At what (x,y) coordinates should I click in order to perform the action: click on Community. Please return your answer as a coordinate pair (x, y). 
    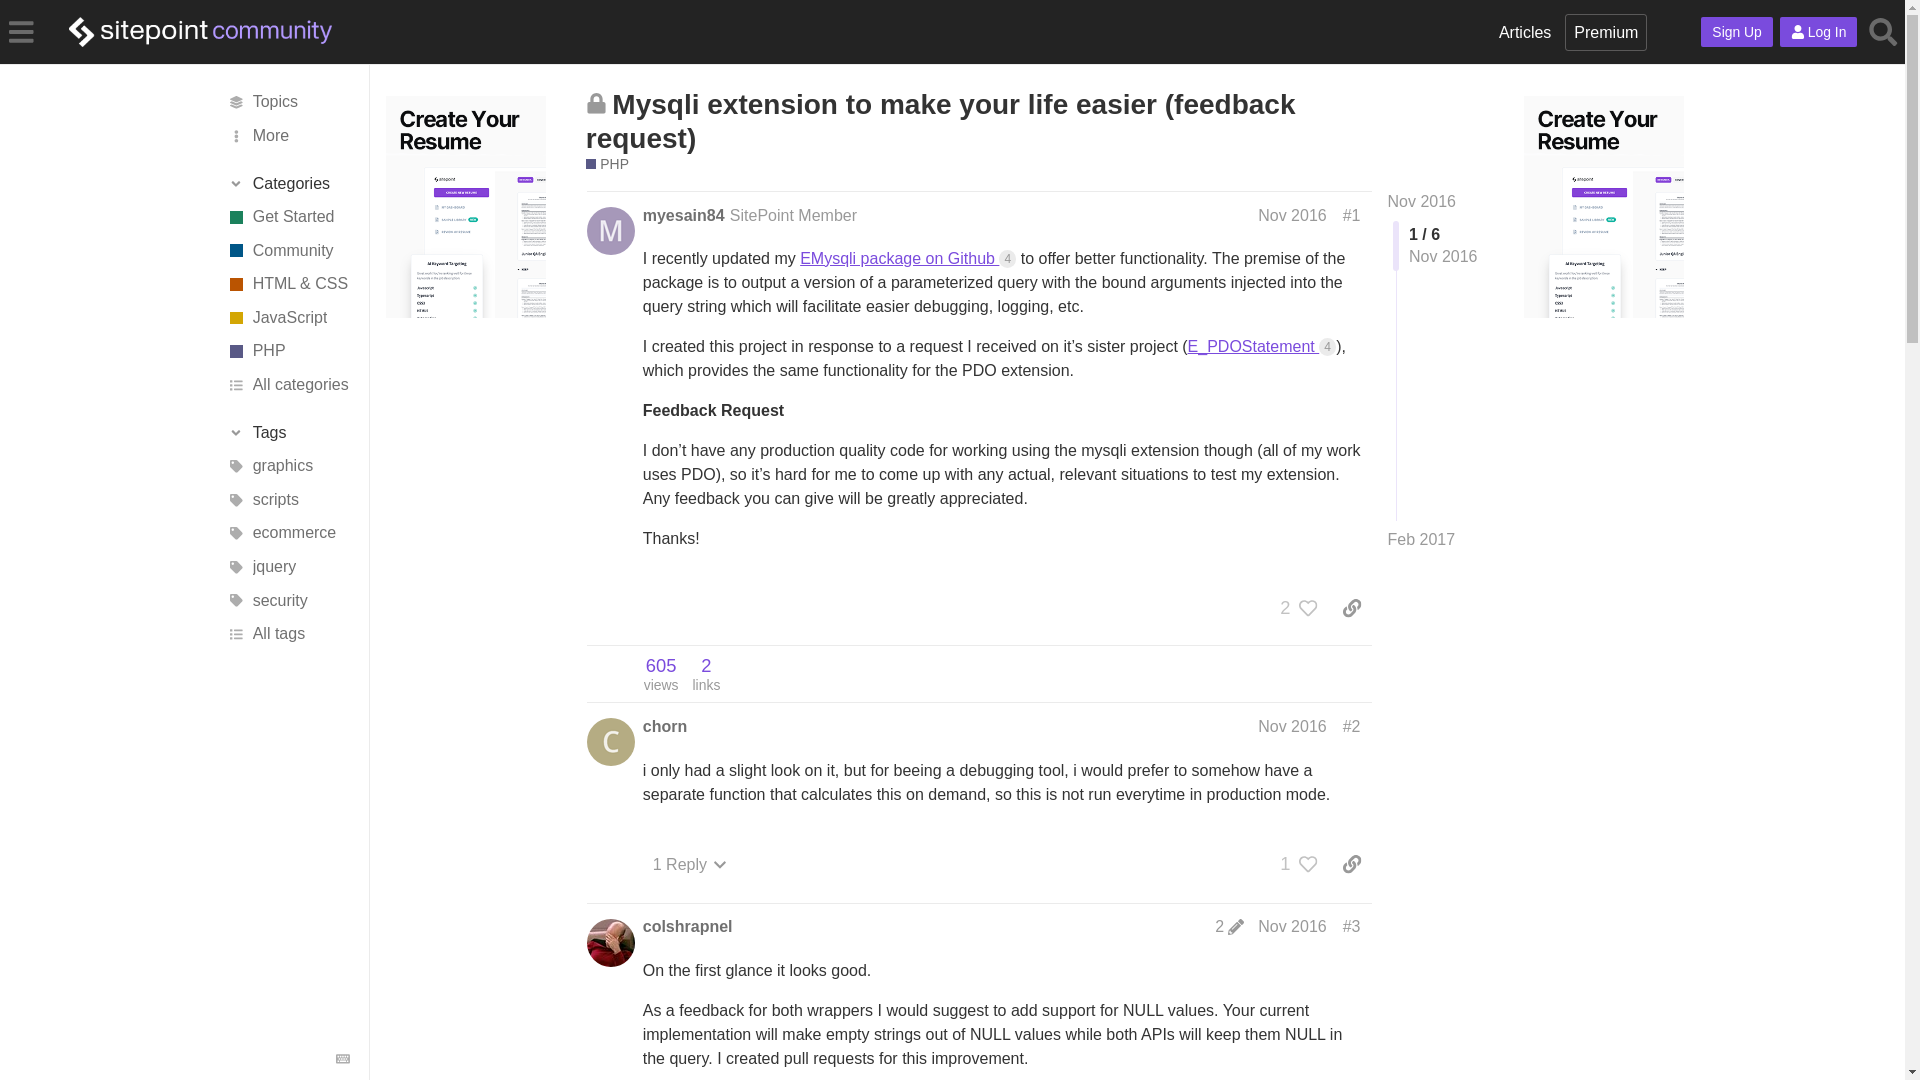
    Looking at the image, I should click on (286, 250).